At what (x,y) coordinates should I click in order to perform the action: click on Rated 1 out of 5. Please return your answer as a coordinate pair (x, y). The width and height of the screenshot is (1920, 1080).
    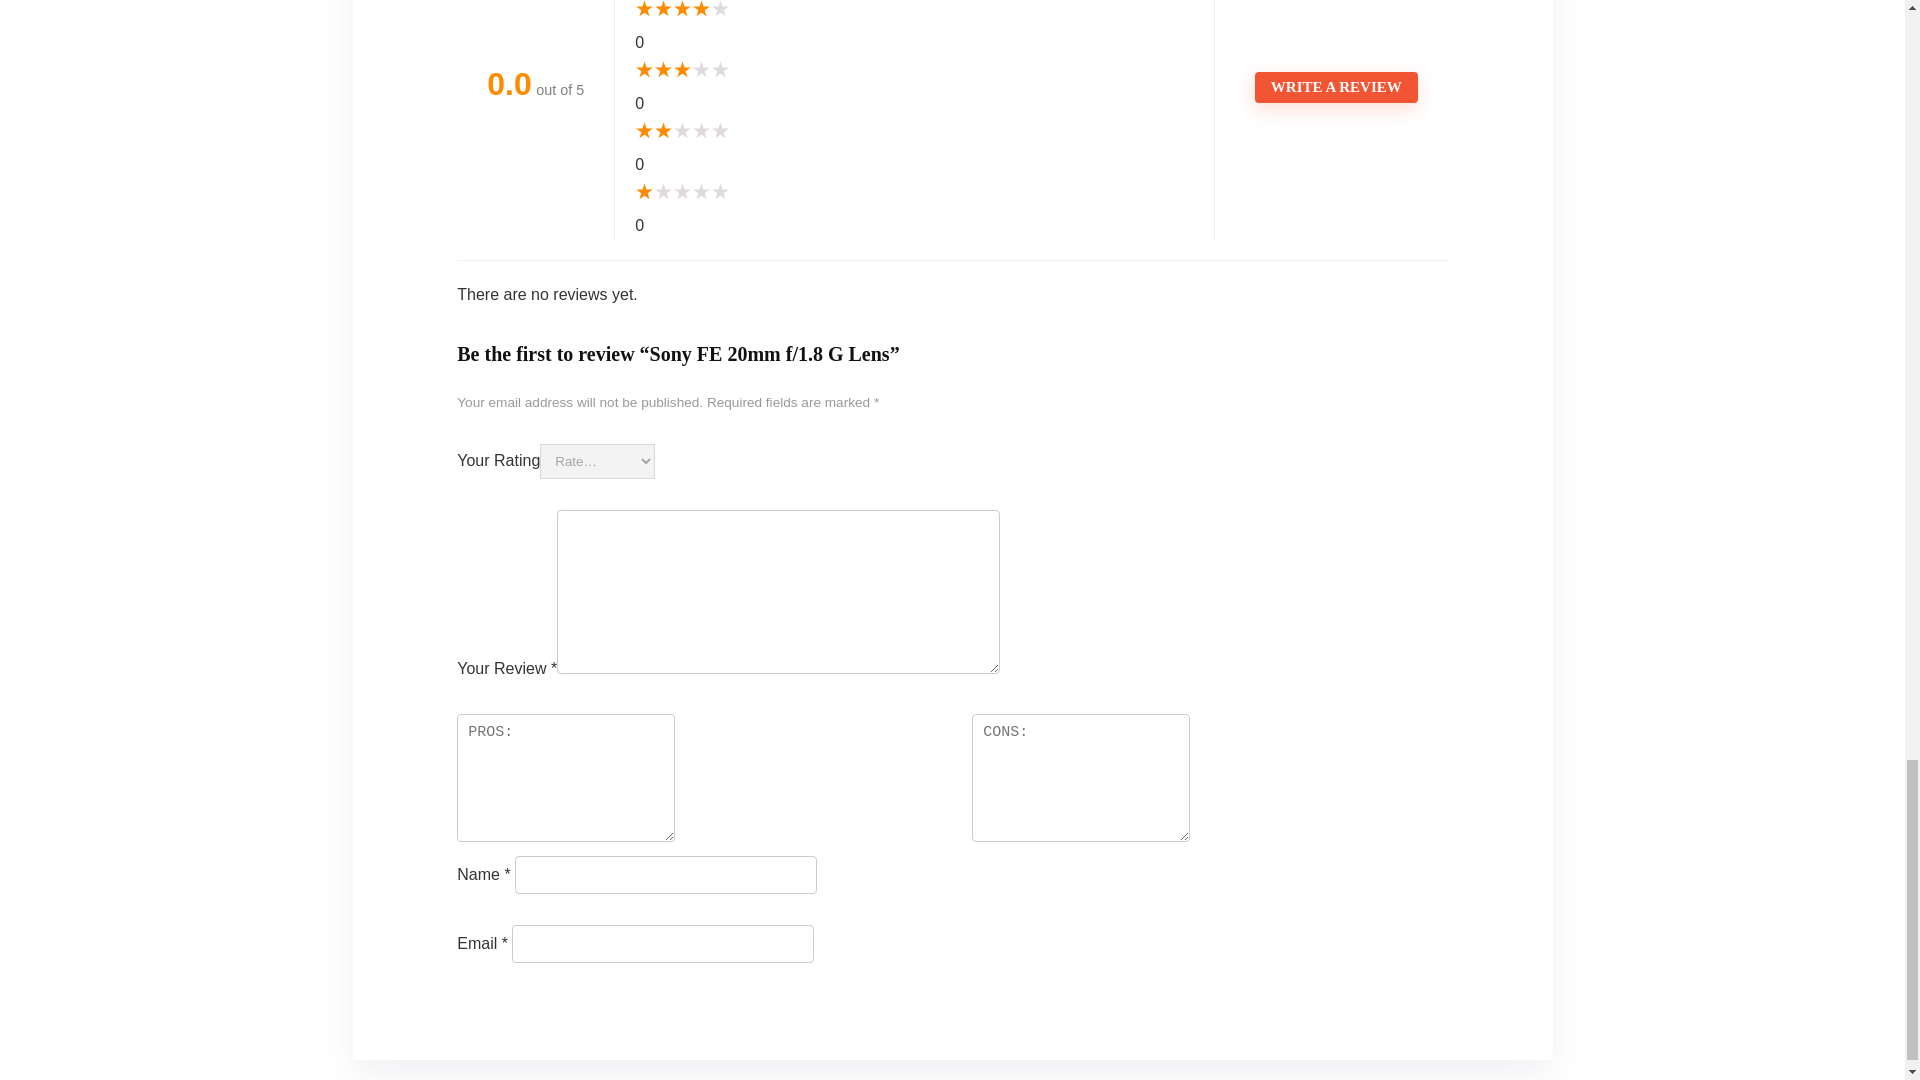
    Looking at the image, I should click on (914, 193).